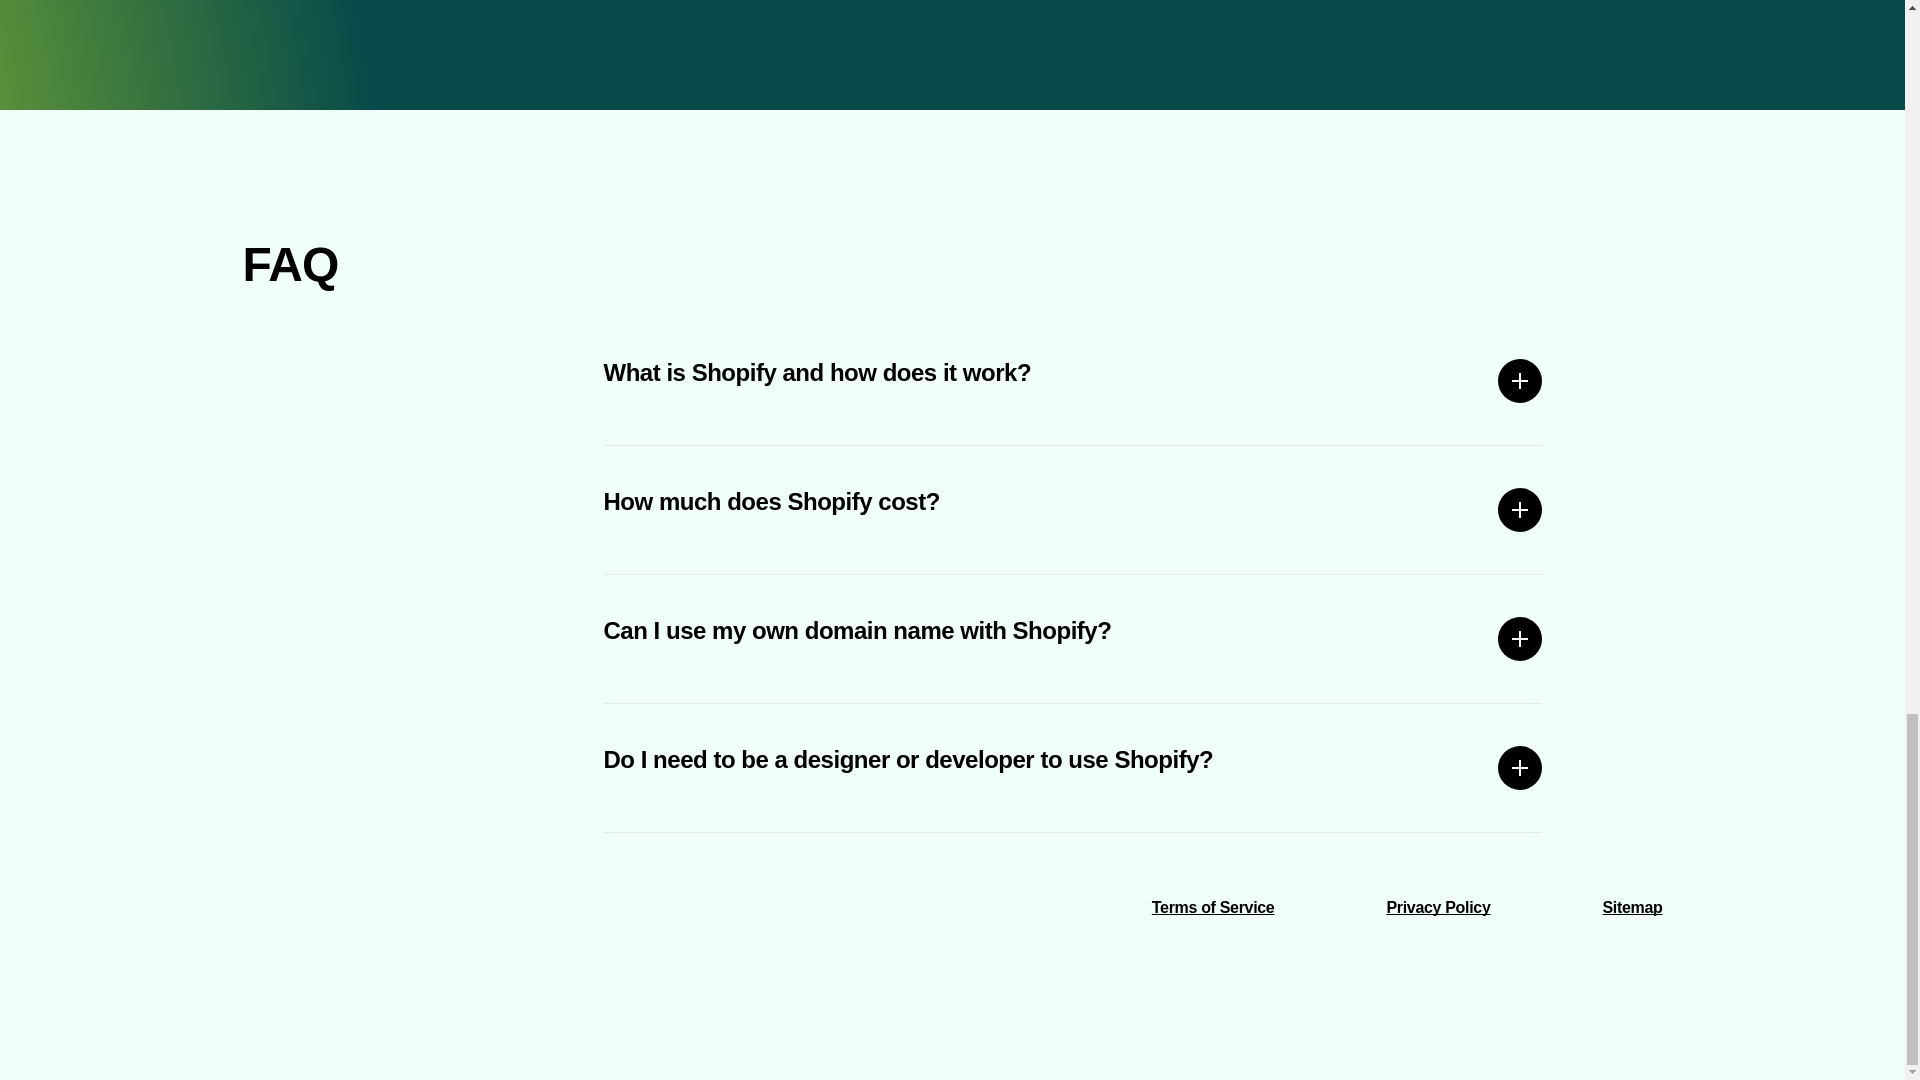 This screenshot has width=1920, height=1080. What do you see at coordinates (1438, 906) in the screenshot?
I see `Privacy Policy` at bounding box center [1438, 906].